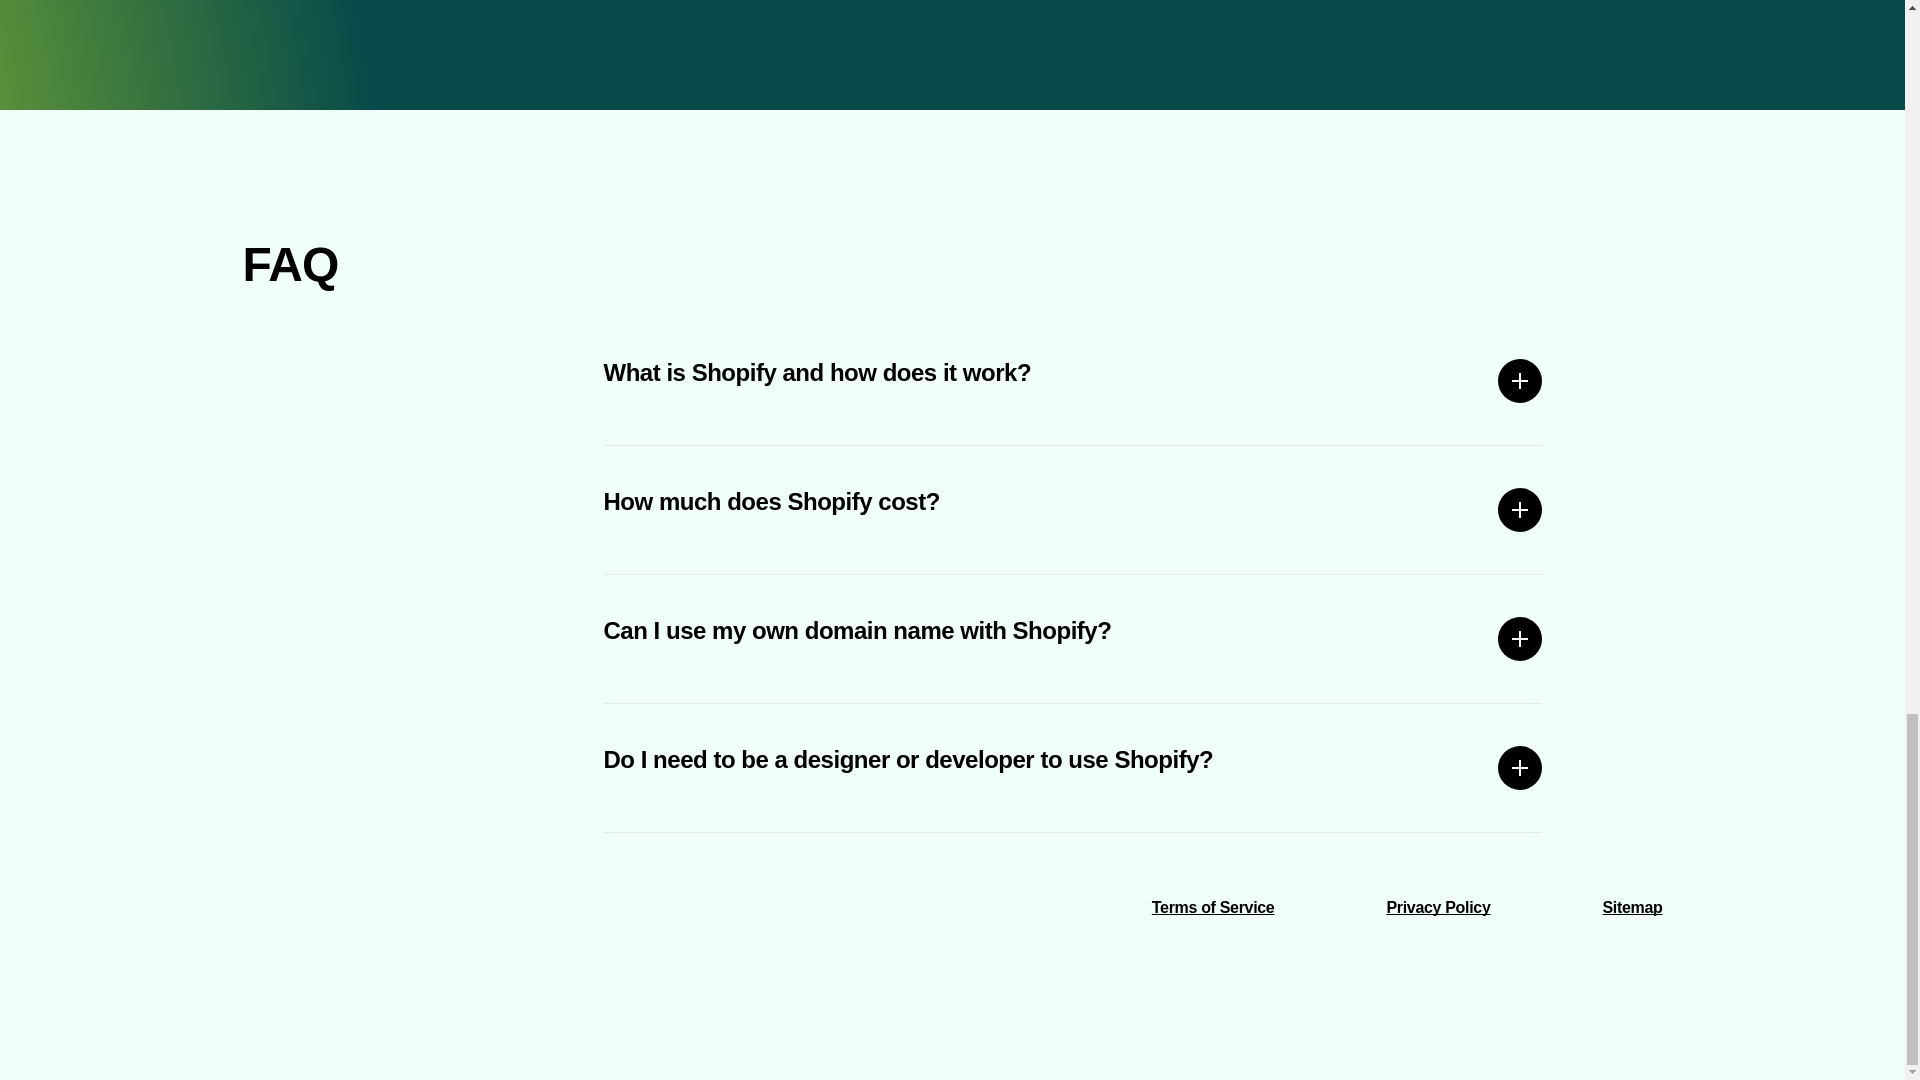 This screenshot has width=1920, height=1080. What do you see at coordinates (1438, 906) in the screenshot?
I see `Privacy Policy` at bounding box center [1438, 906].